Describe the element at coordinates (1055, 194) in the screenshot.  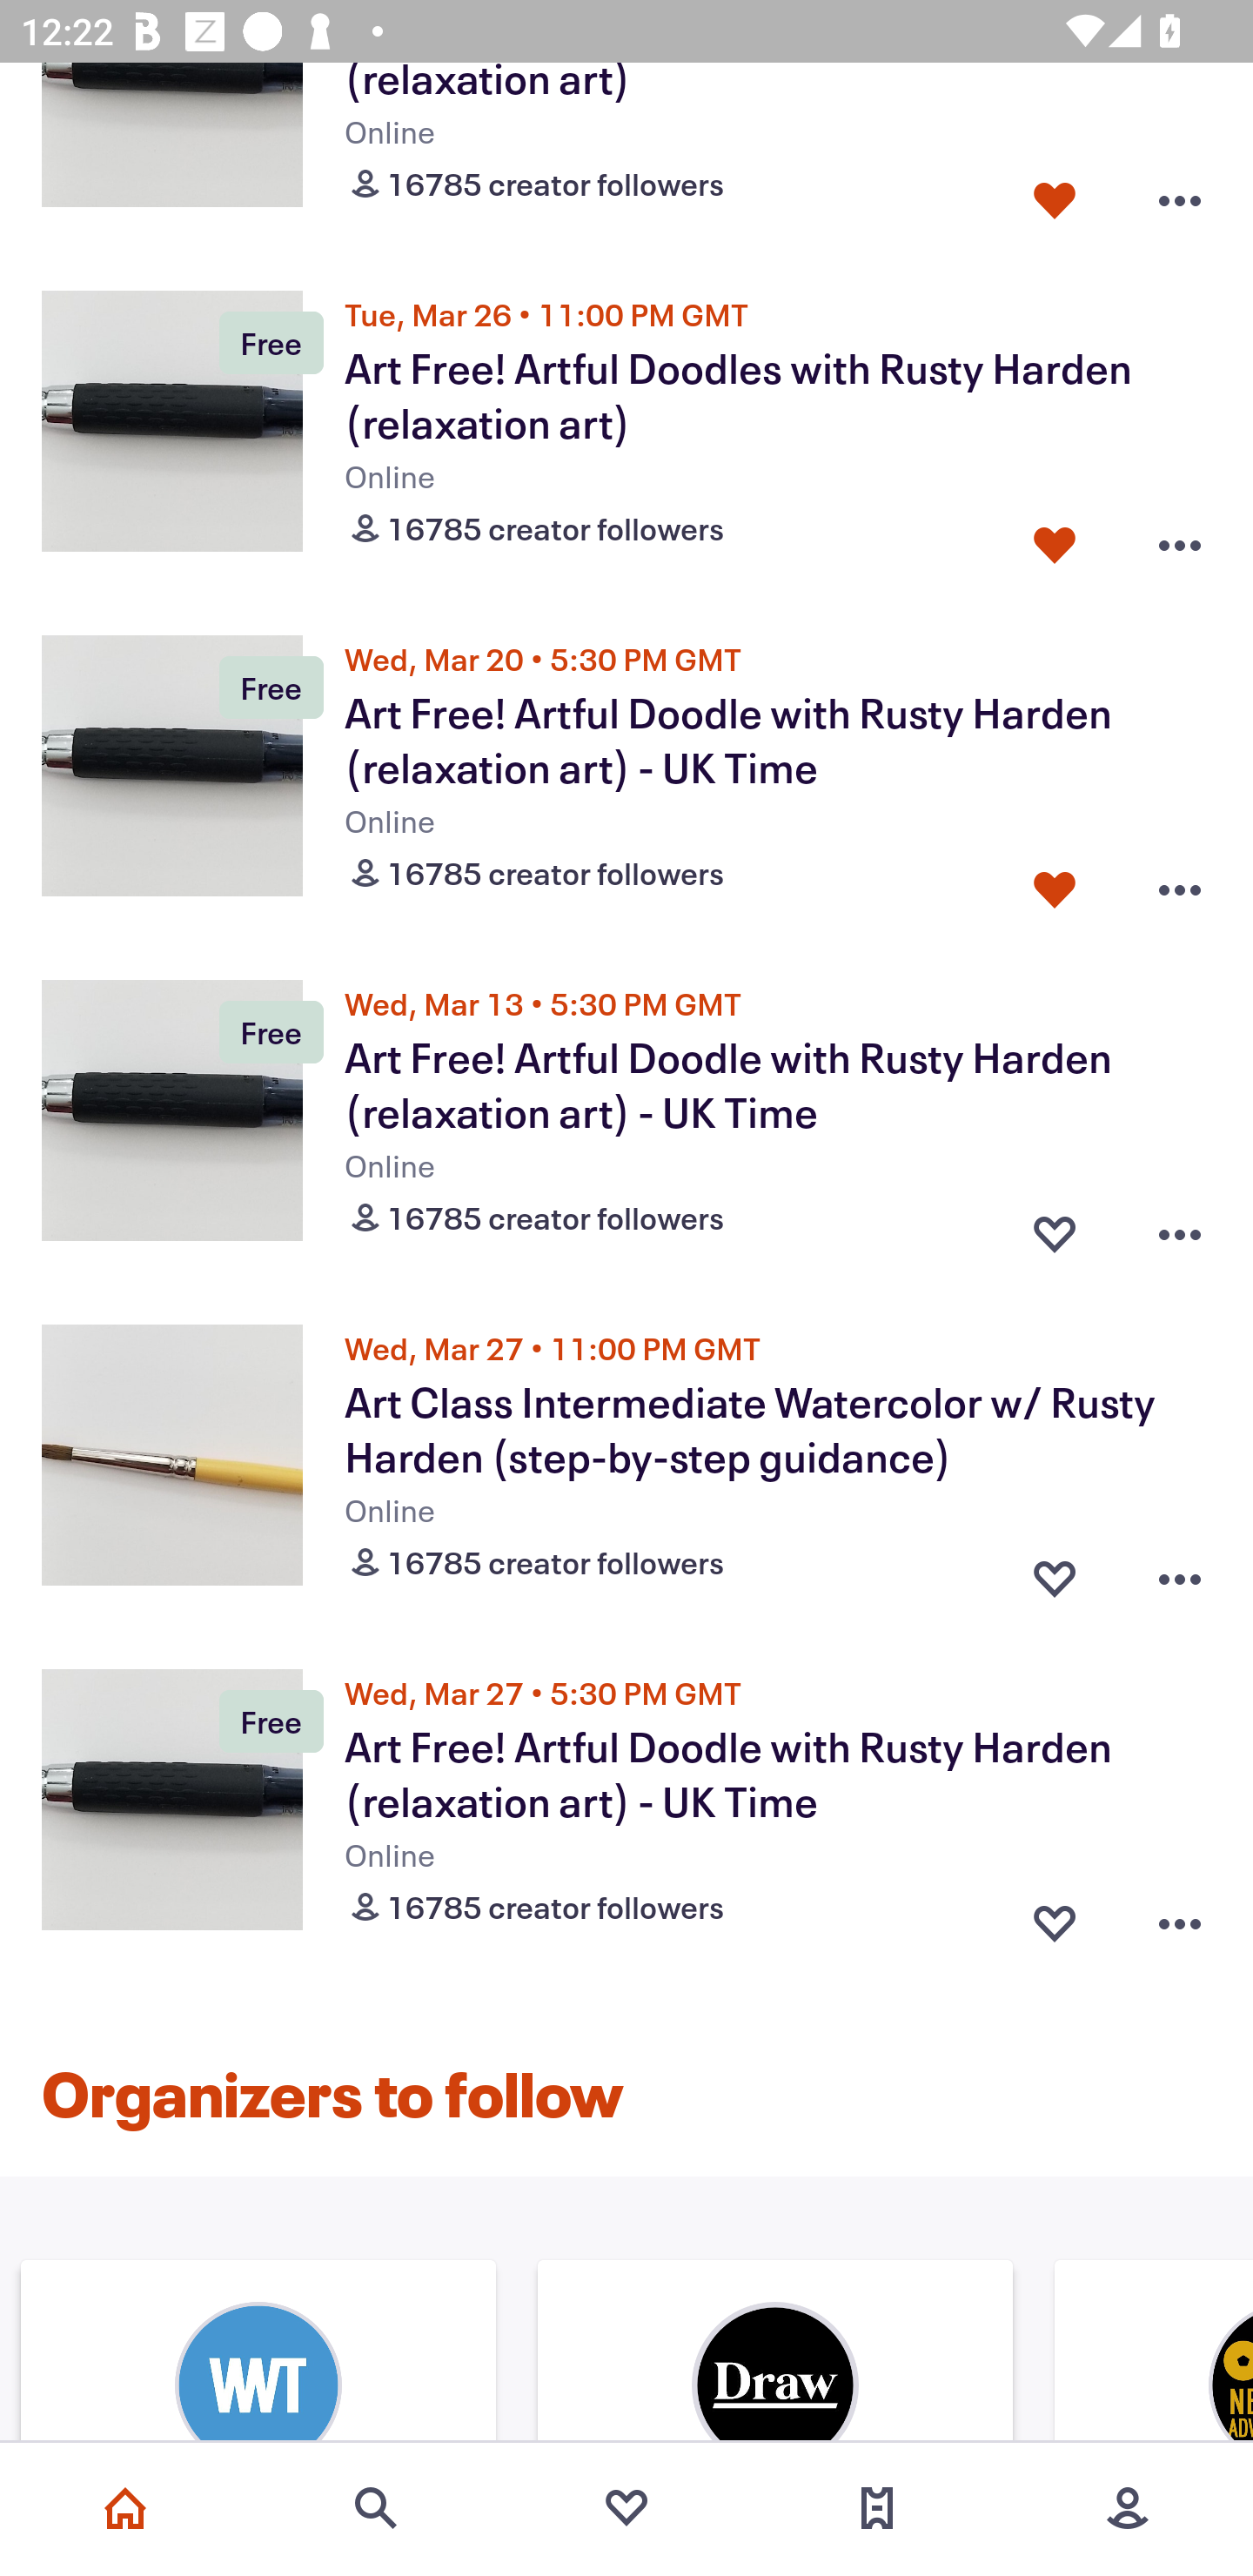
I see `Favorite button` at that location.